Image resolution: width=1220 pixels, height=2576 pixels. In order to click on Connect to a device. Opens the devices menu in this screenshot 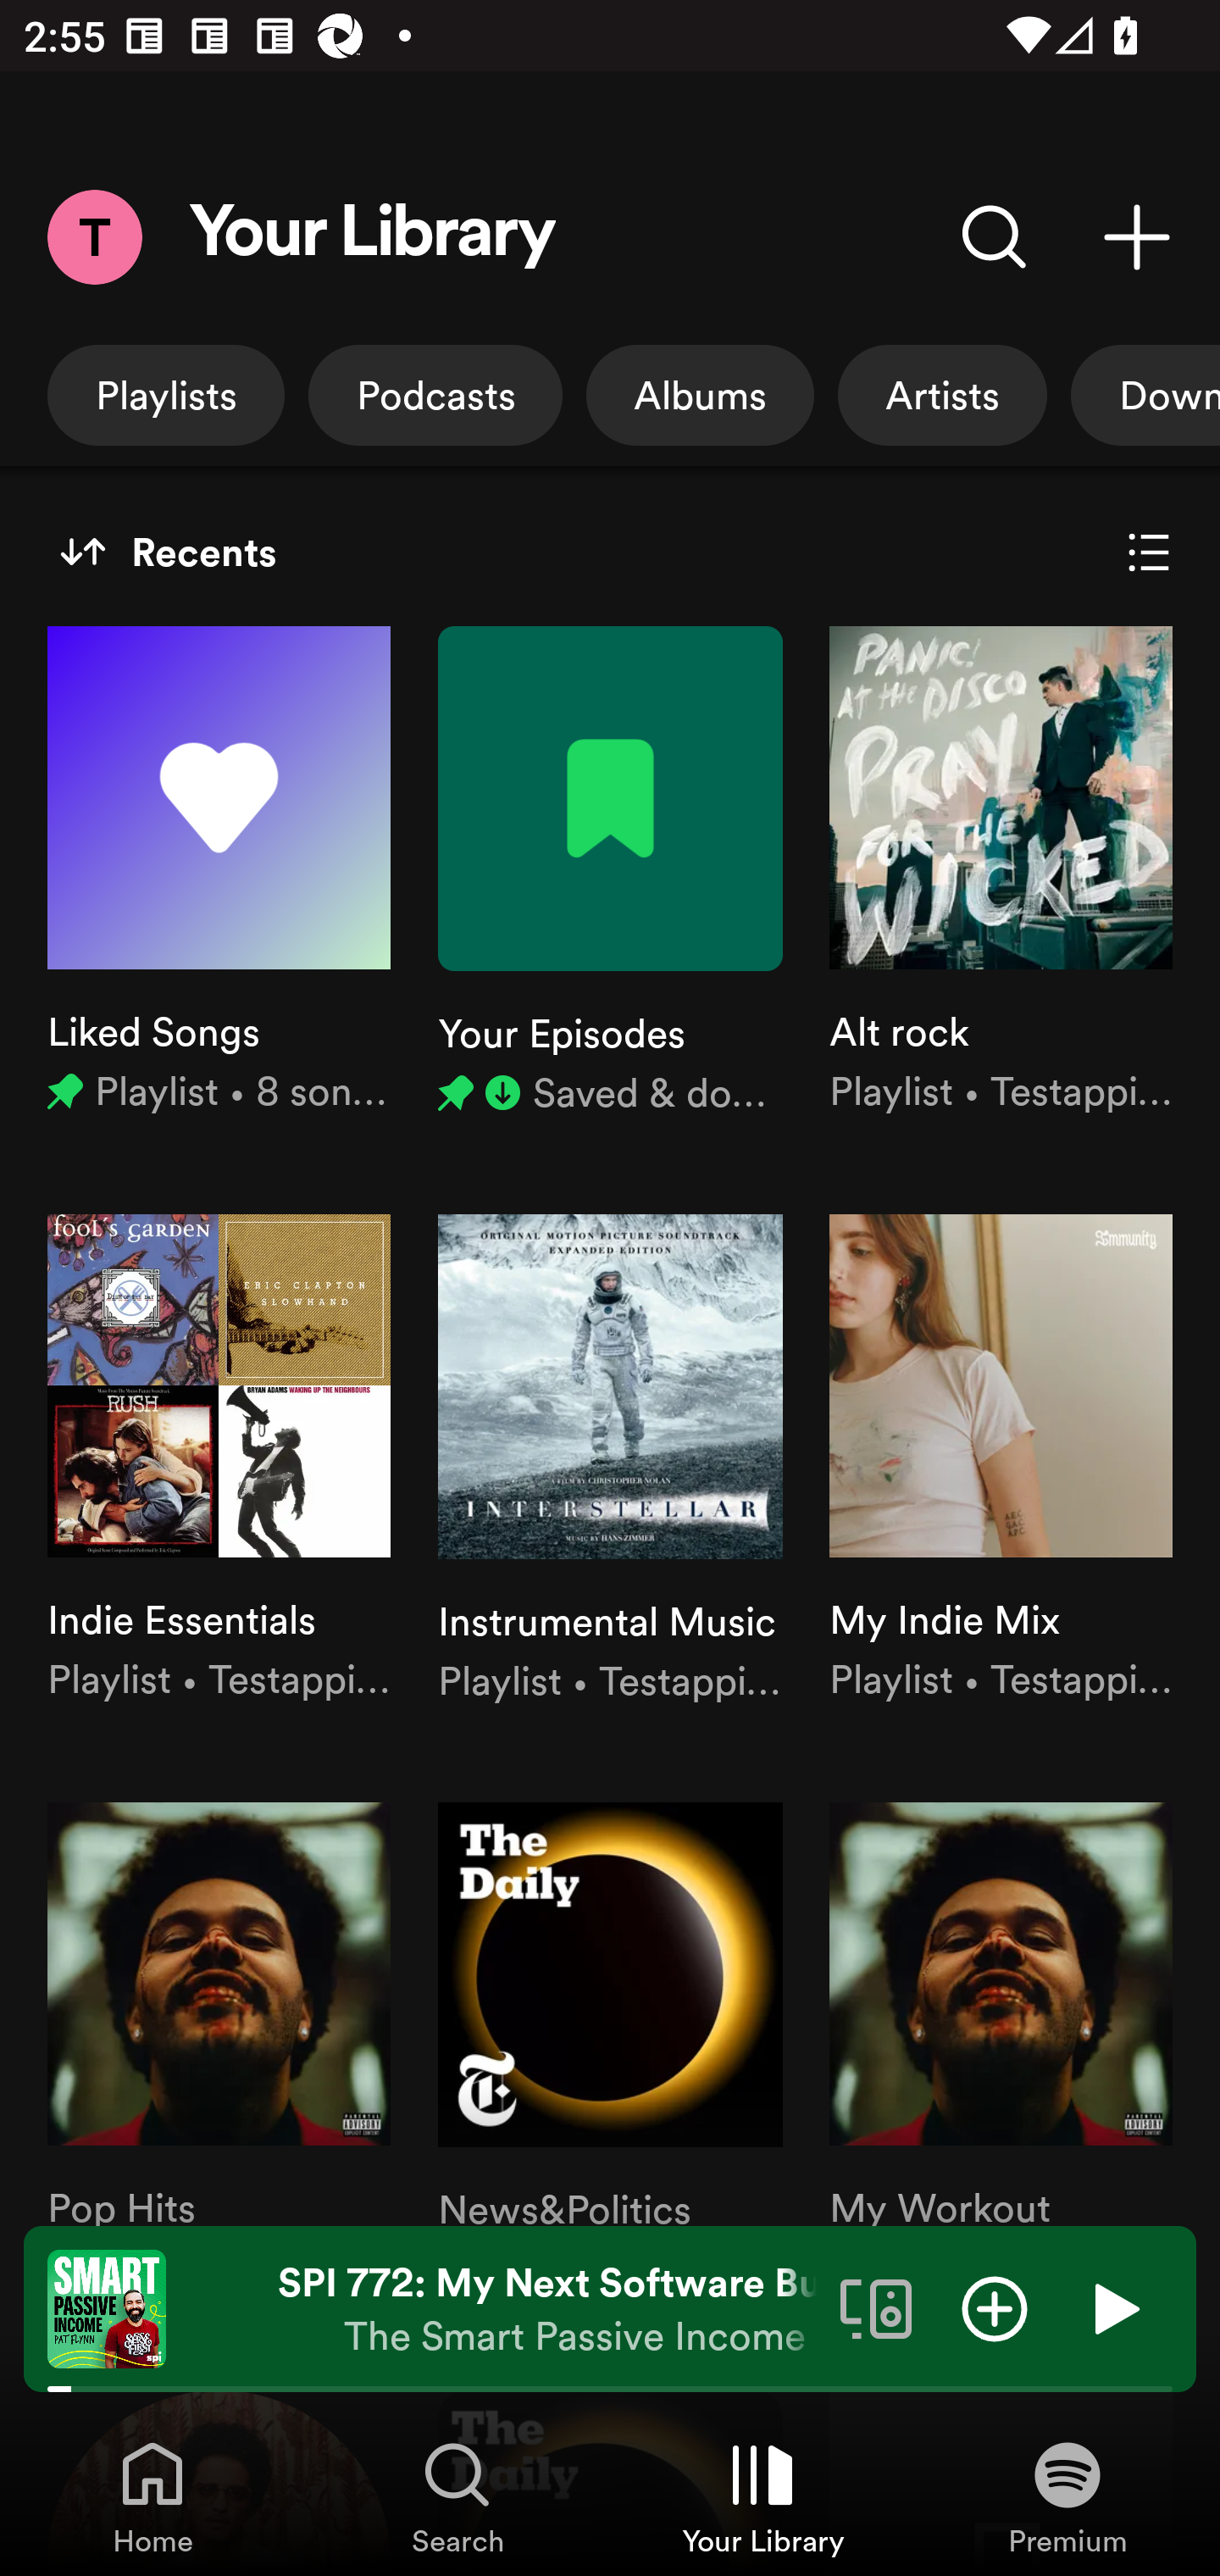, I will do `click(876, 2307)`.